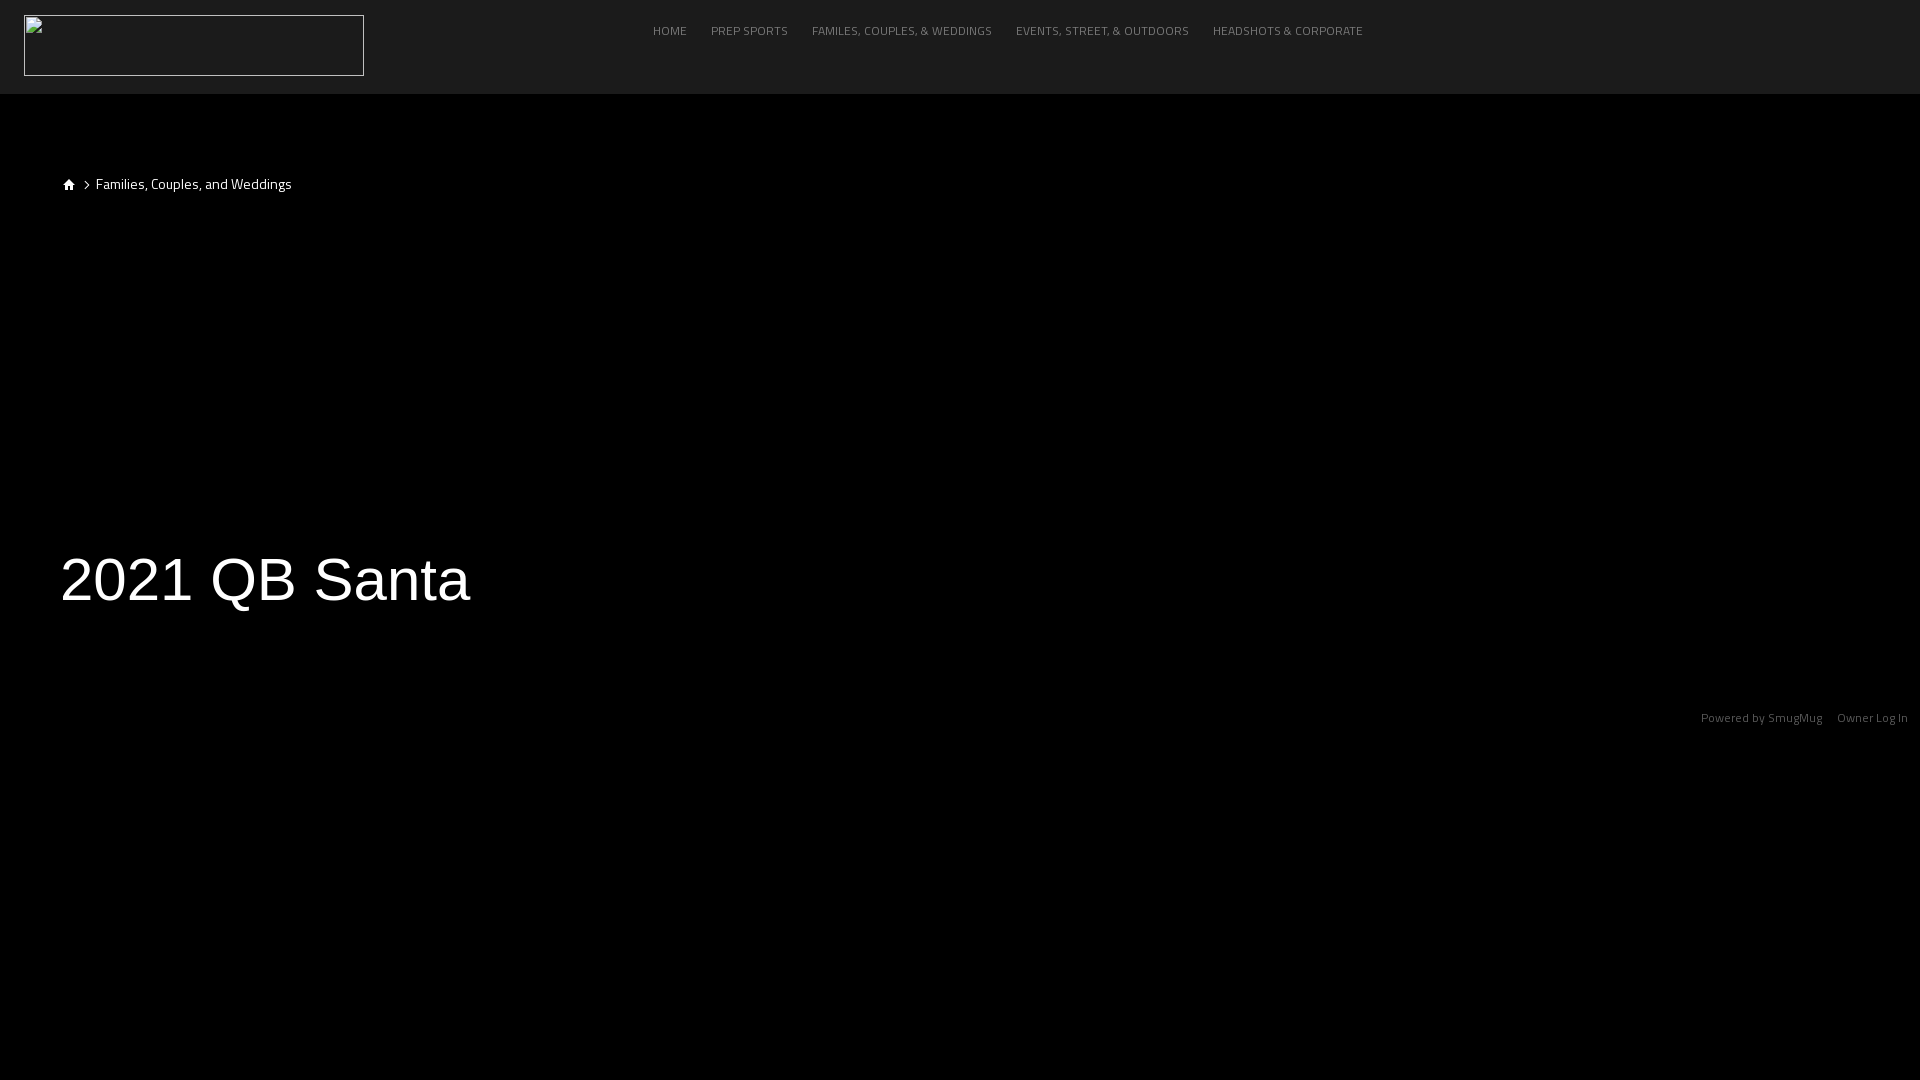 This screenshot has width=1920, height=1080. I want to click on PREP SPORTS, so click(750, 30).